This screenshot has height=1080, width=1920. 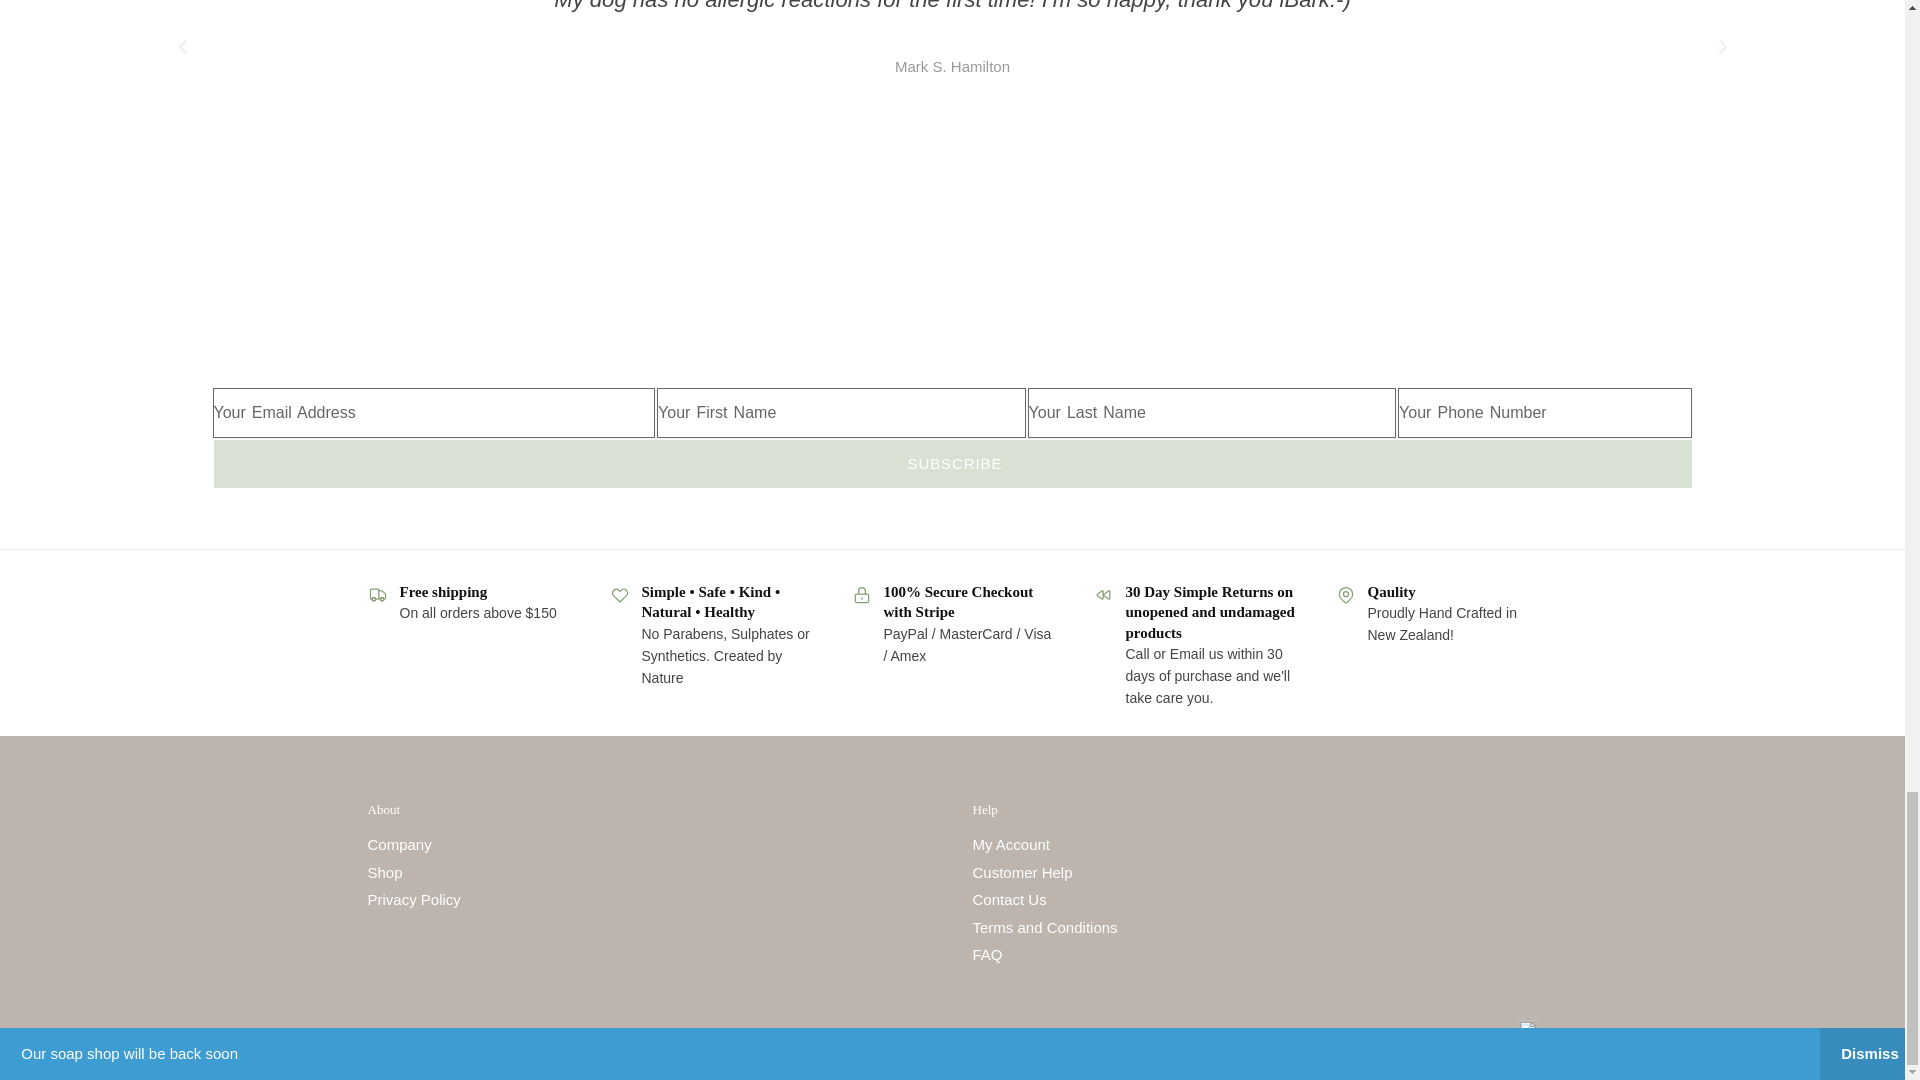 What do you see at coordinates (951, 464) in the screenshot?
I see `SUBSCRIBE` at bounding box center [951, 464].